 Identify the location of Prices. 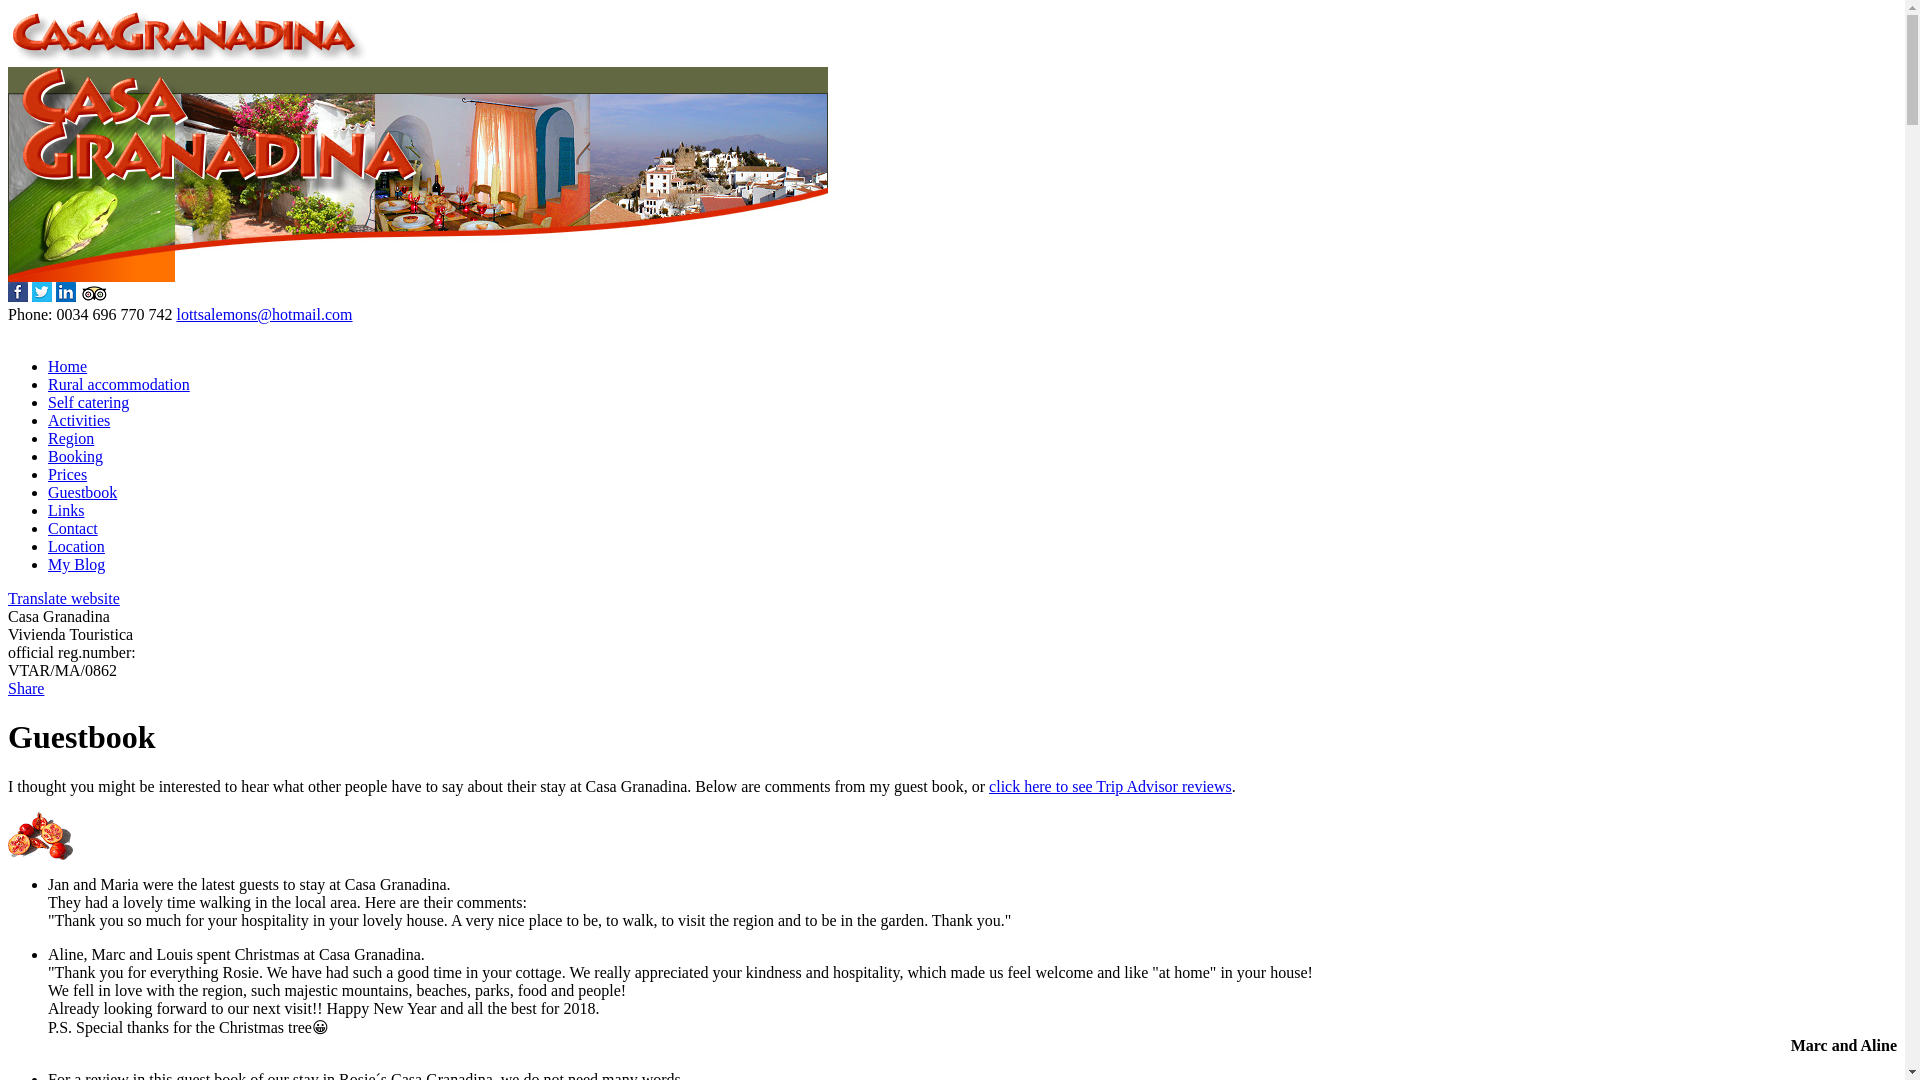
(67, 474).